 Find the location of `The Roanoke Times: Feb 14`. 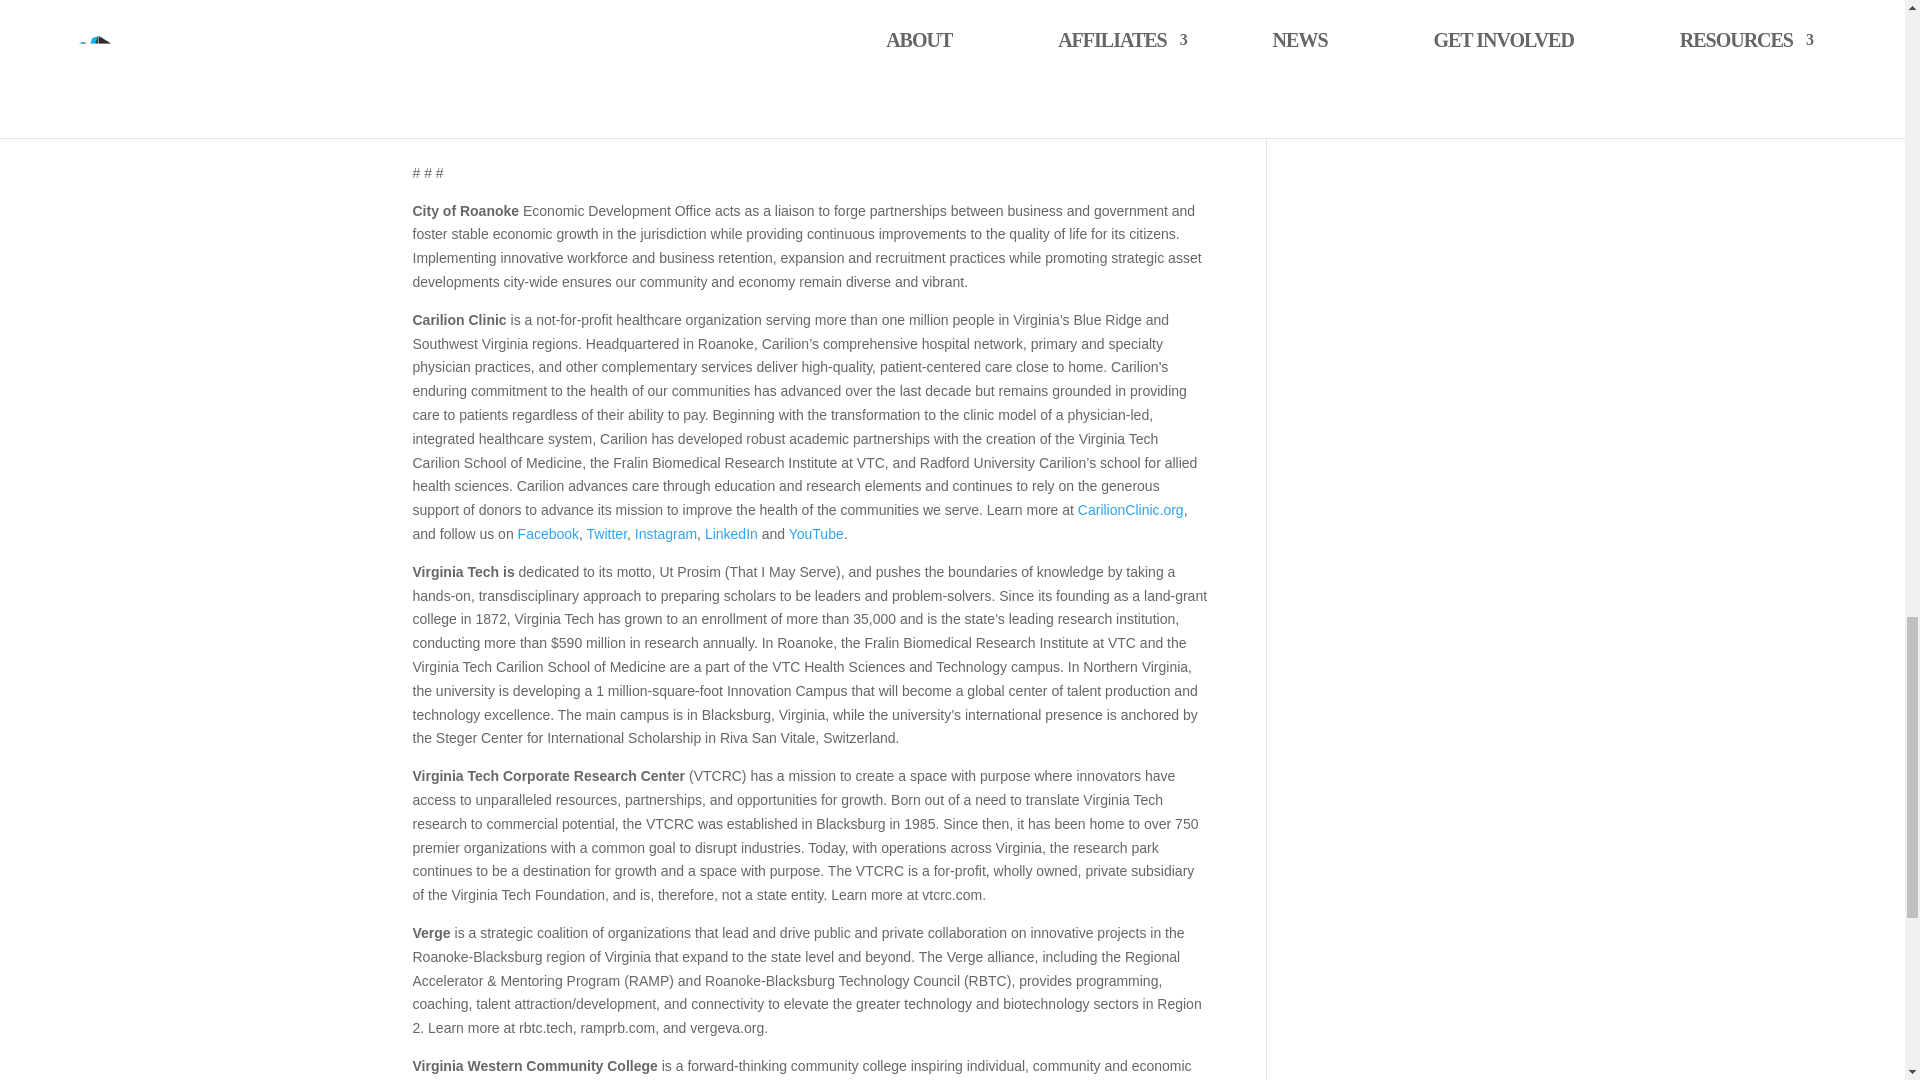

The Roanoke Times: Feb 14 is located at coordinates (514, 2).